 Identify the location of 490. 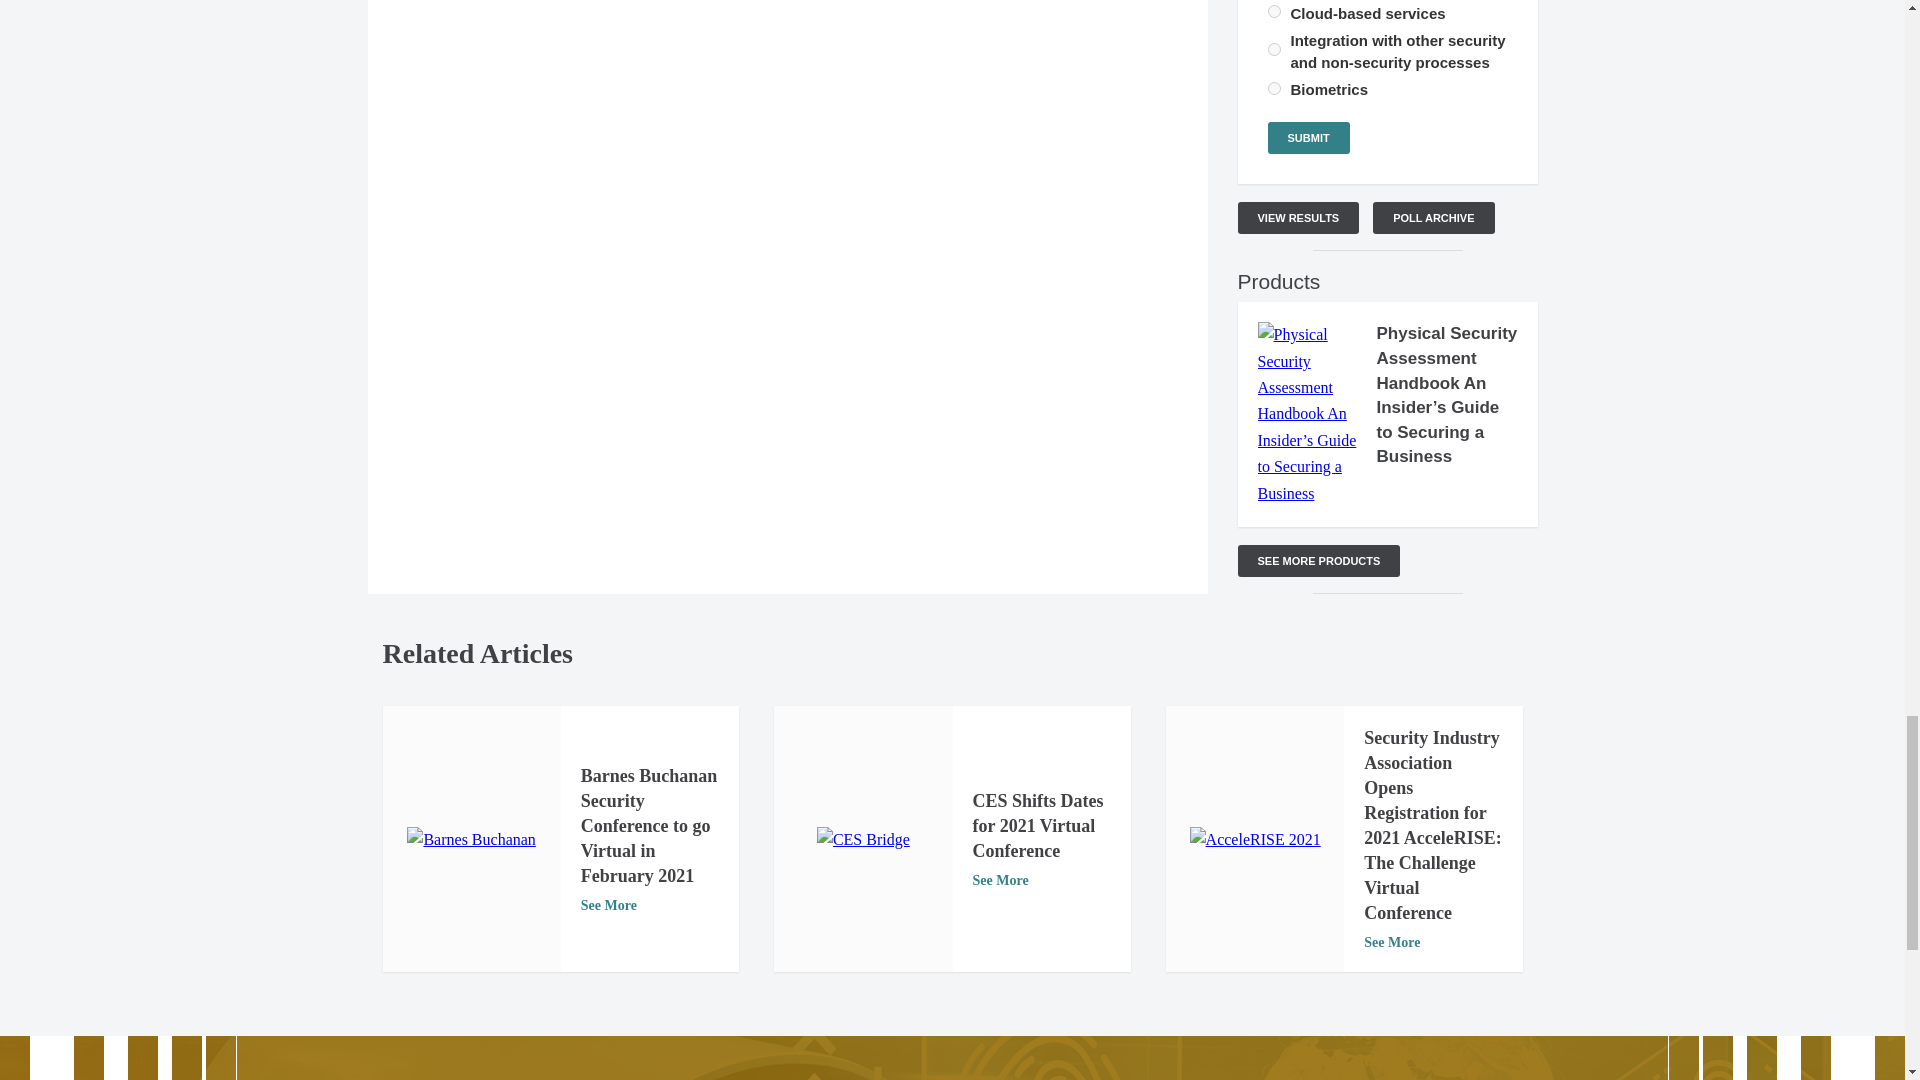
(1274, 12).